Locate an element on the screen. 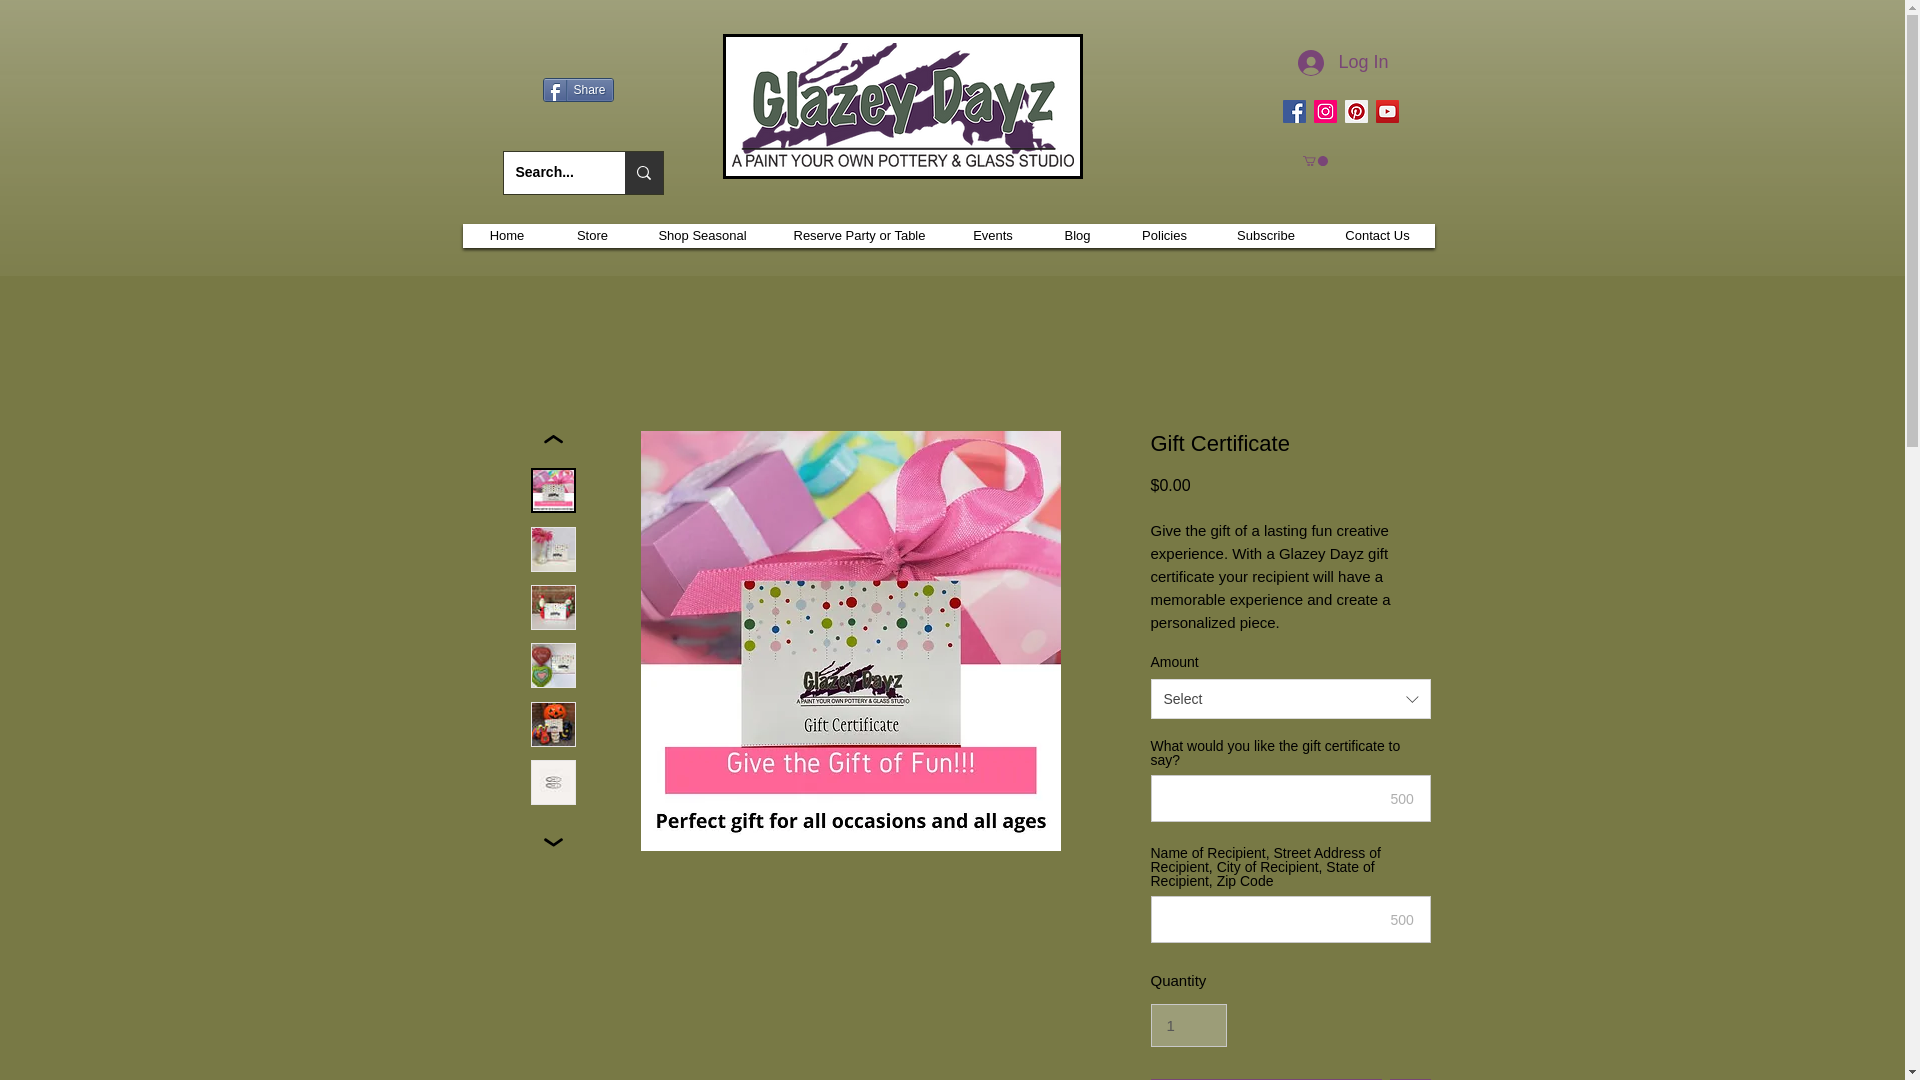 The width and height of the screenshot is (1920, 1080). Home is located at coordinates (508, 236).